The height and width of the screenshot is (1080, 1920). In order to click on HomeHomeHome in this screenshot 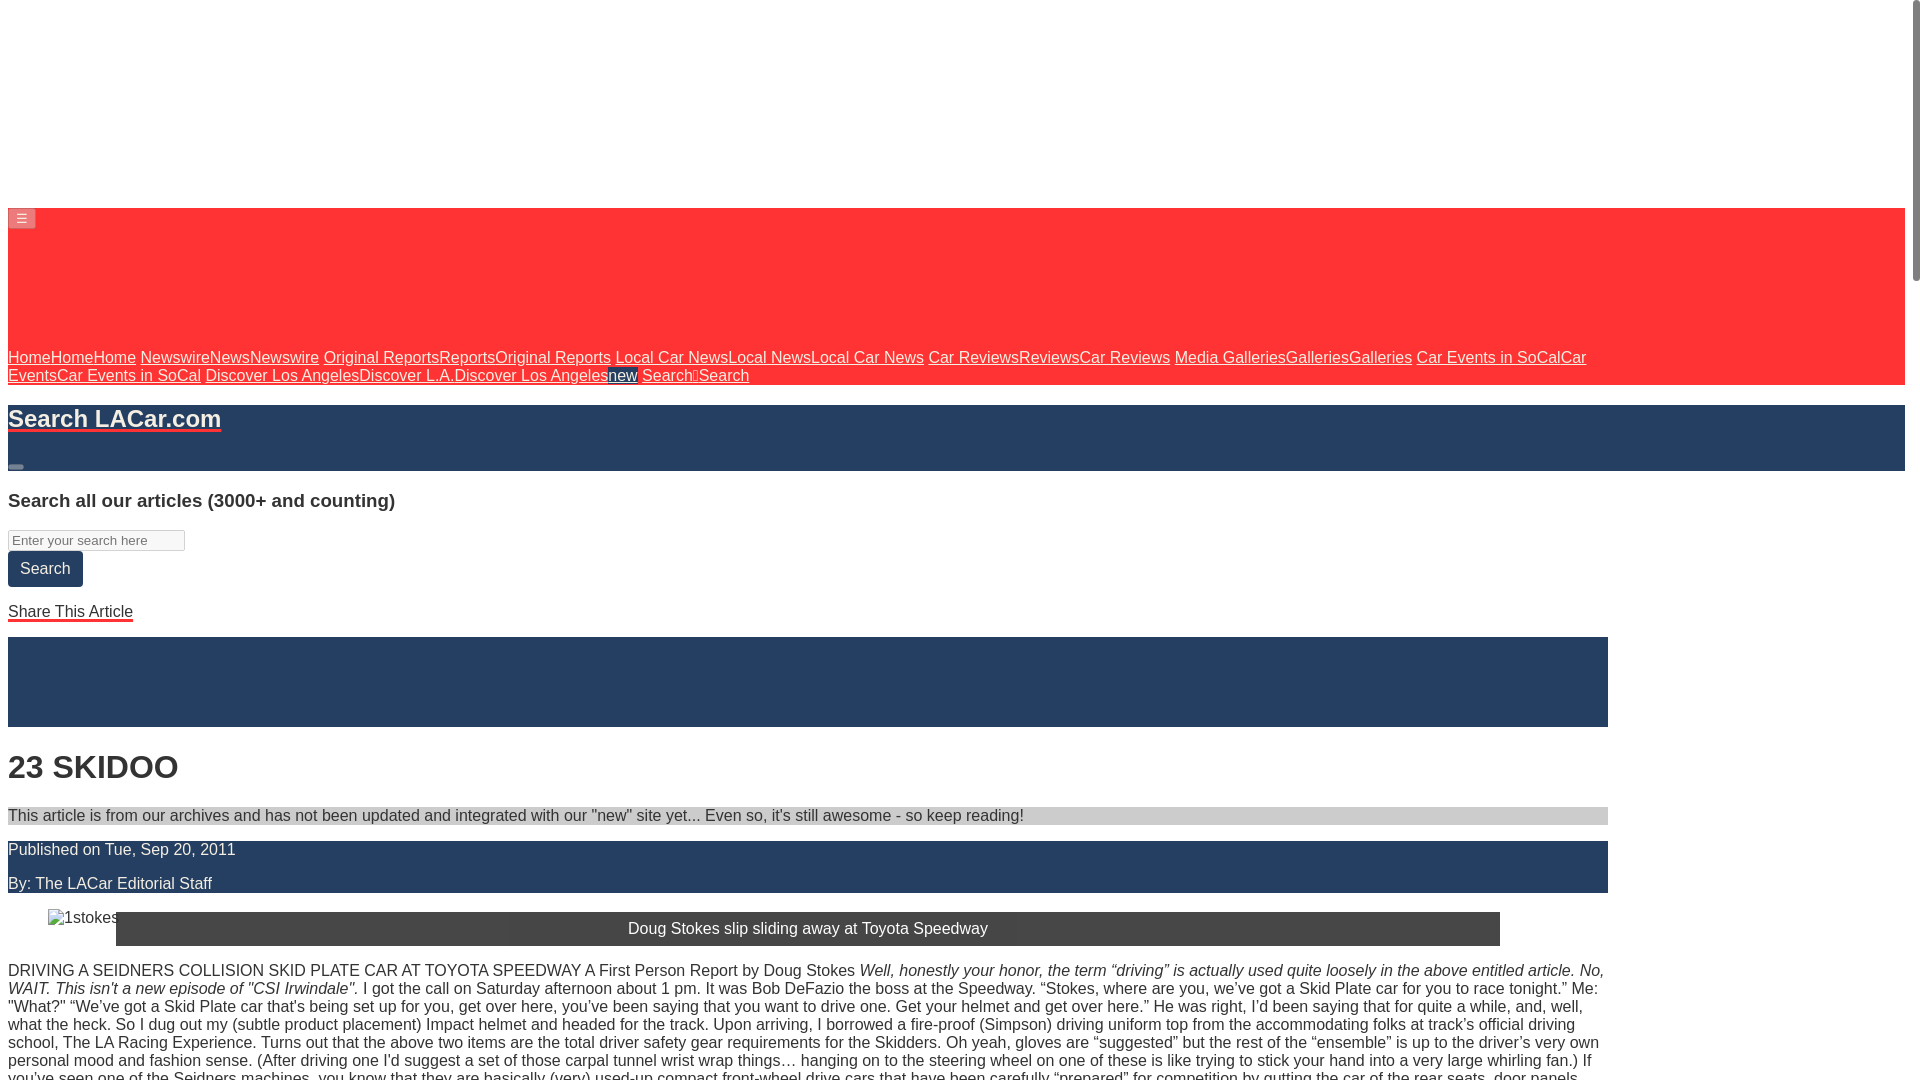, I will do `click(72, 357)`.